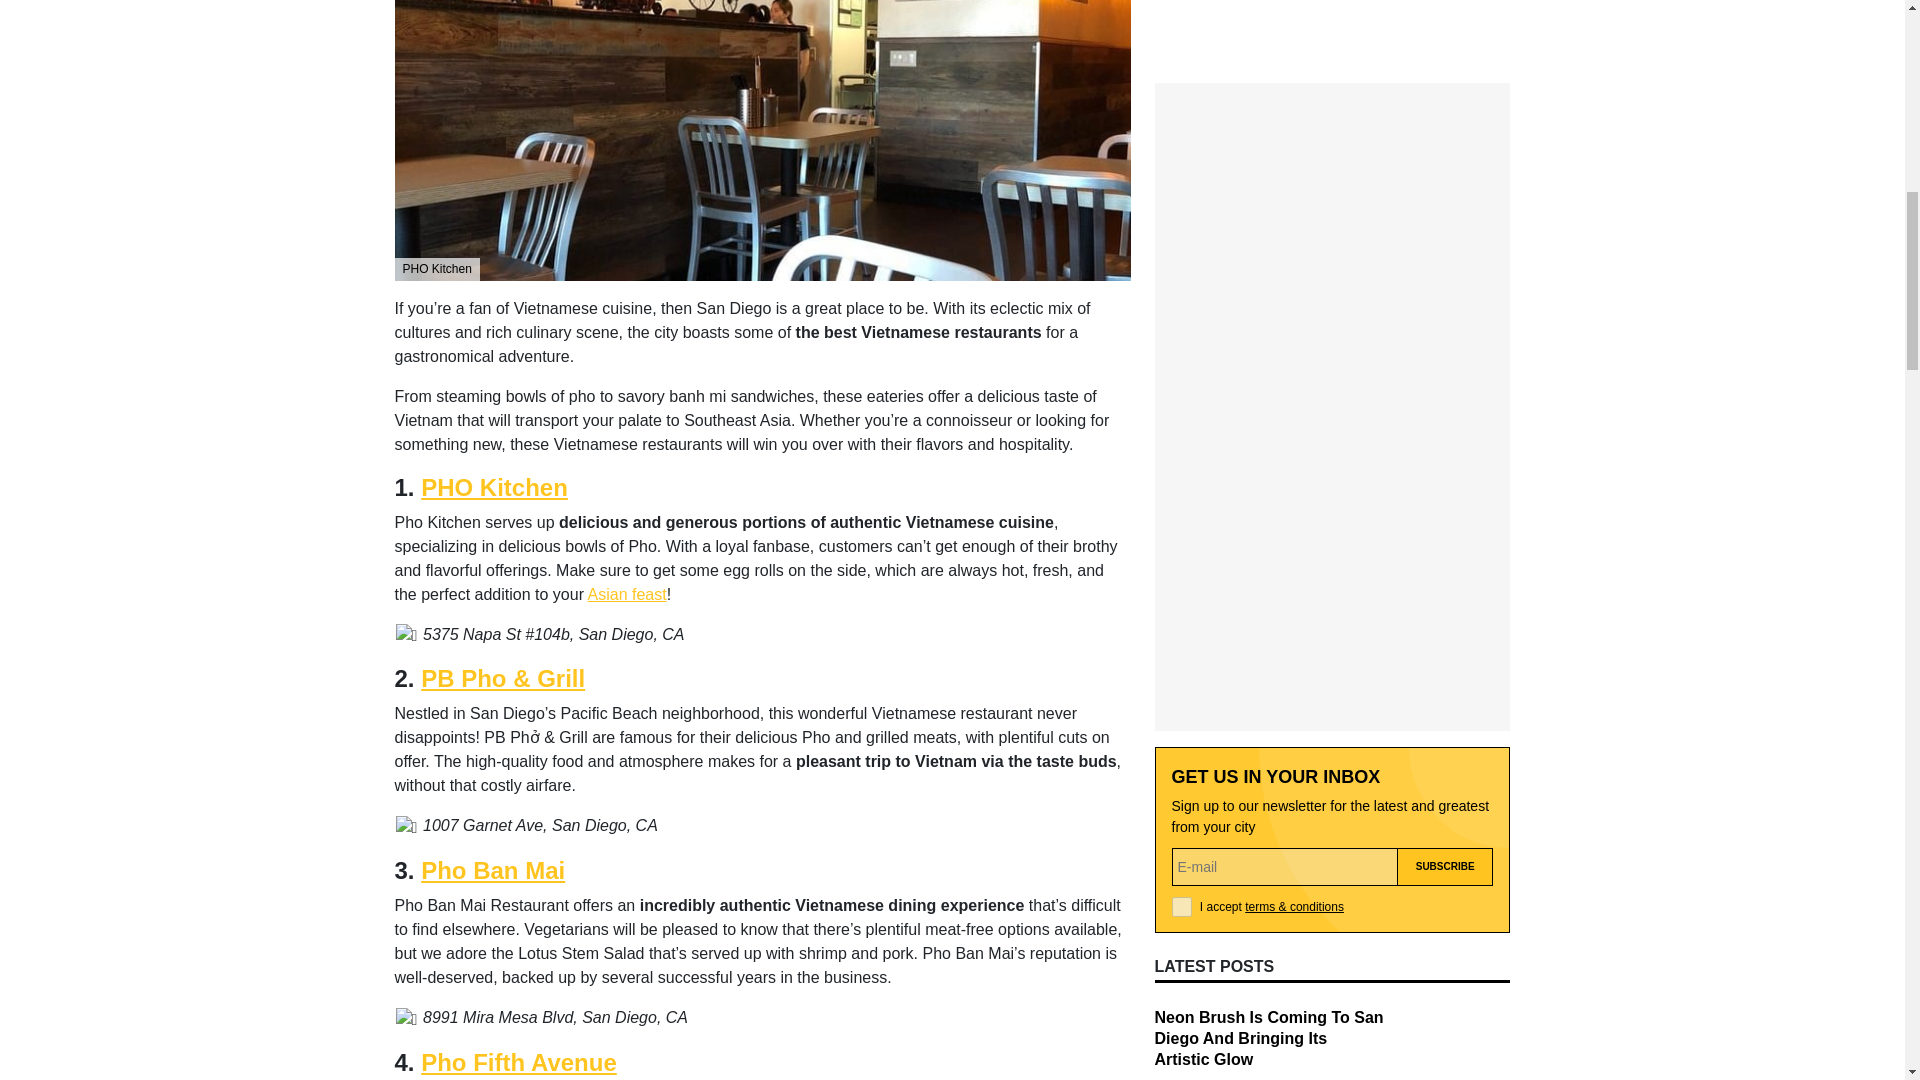  I want to click on Pho Ban Mai, so click(492, 870).